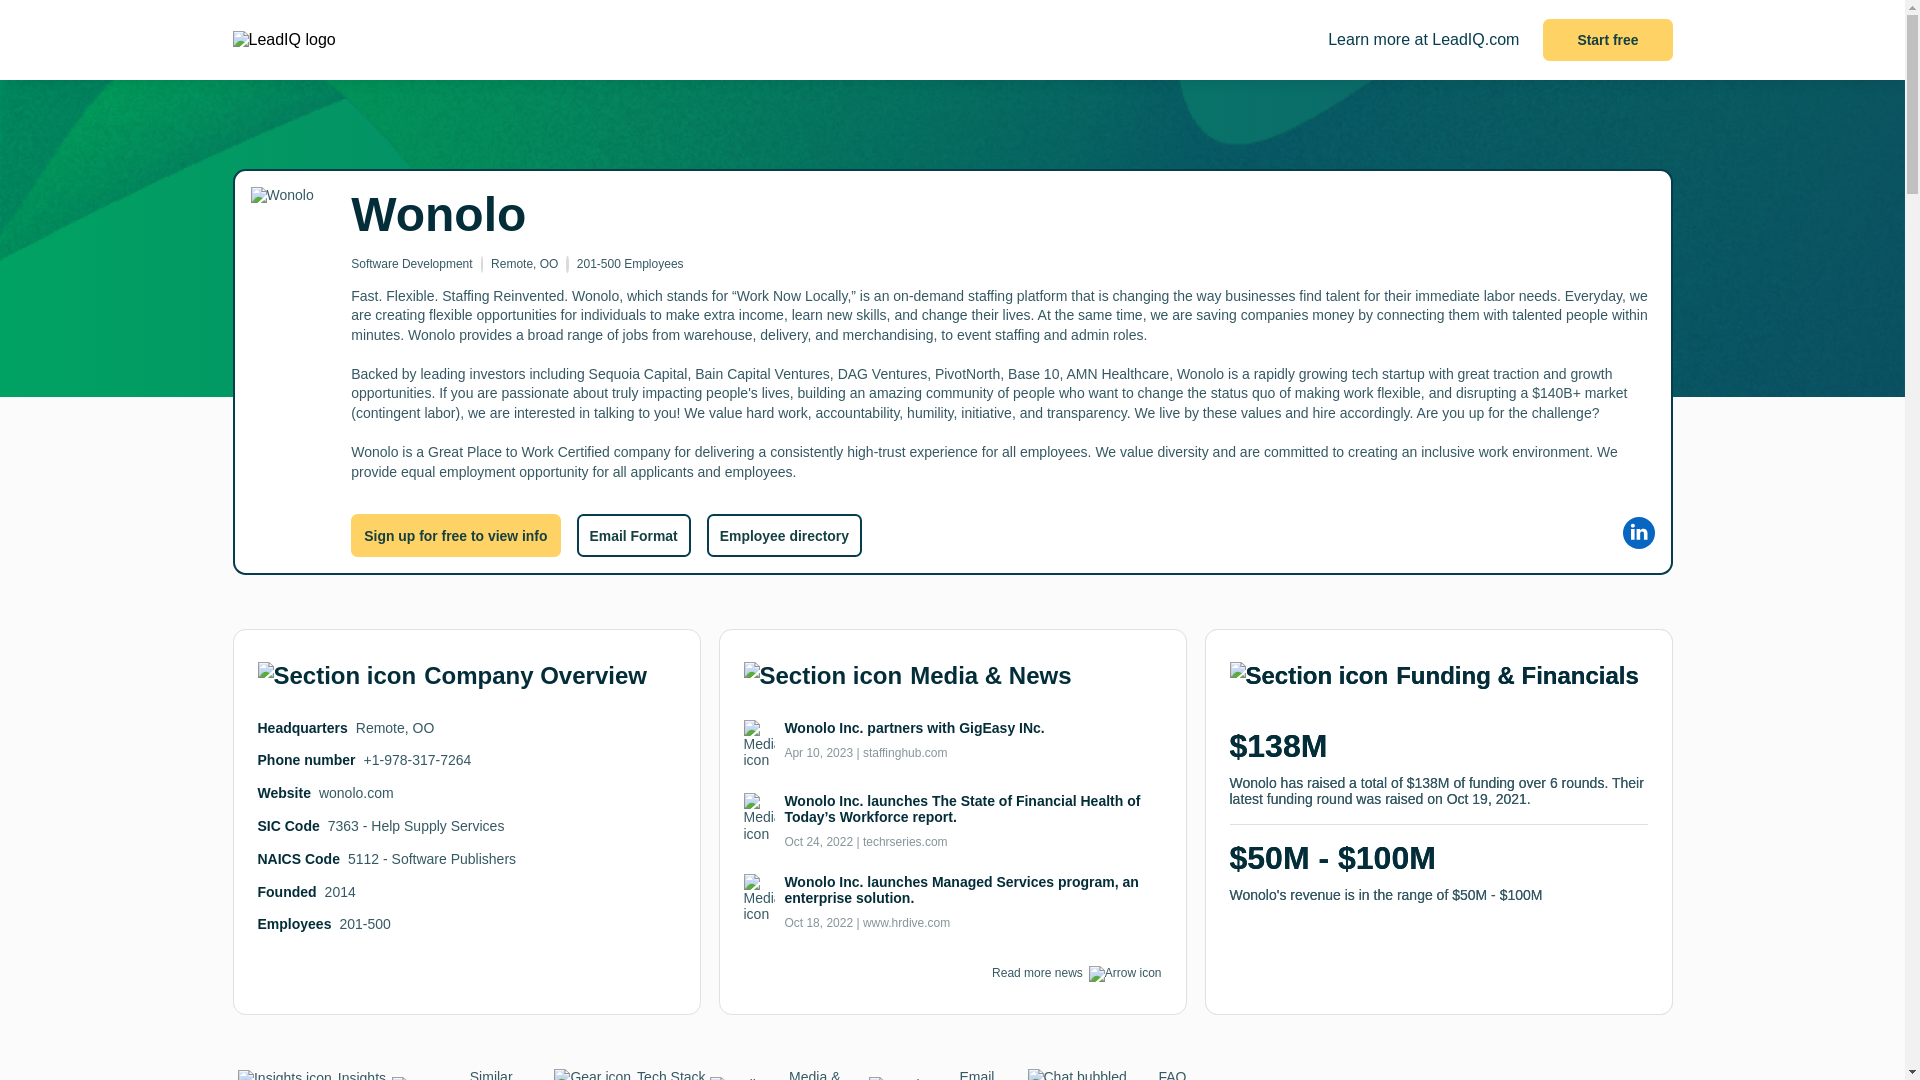 This screenshot has height=1080, width=1920. What do you see at coordinates (471, 1074) in the screenshot?
I see `Similar companies` at bounding box center [471, 1074].